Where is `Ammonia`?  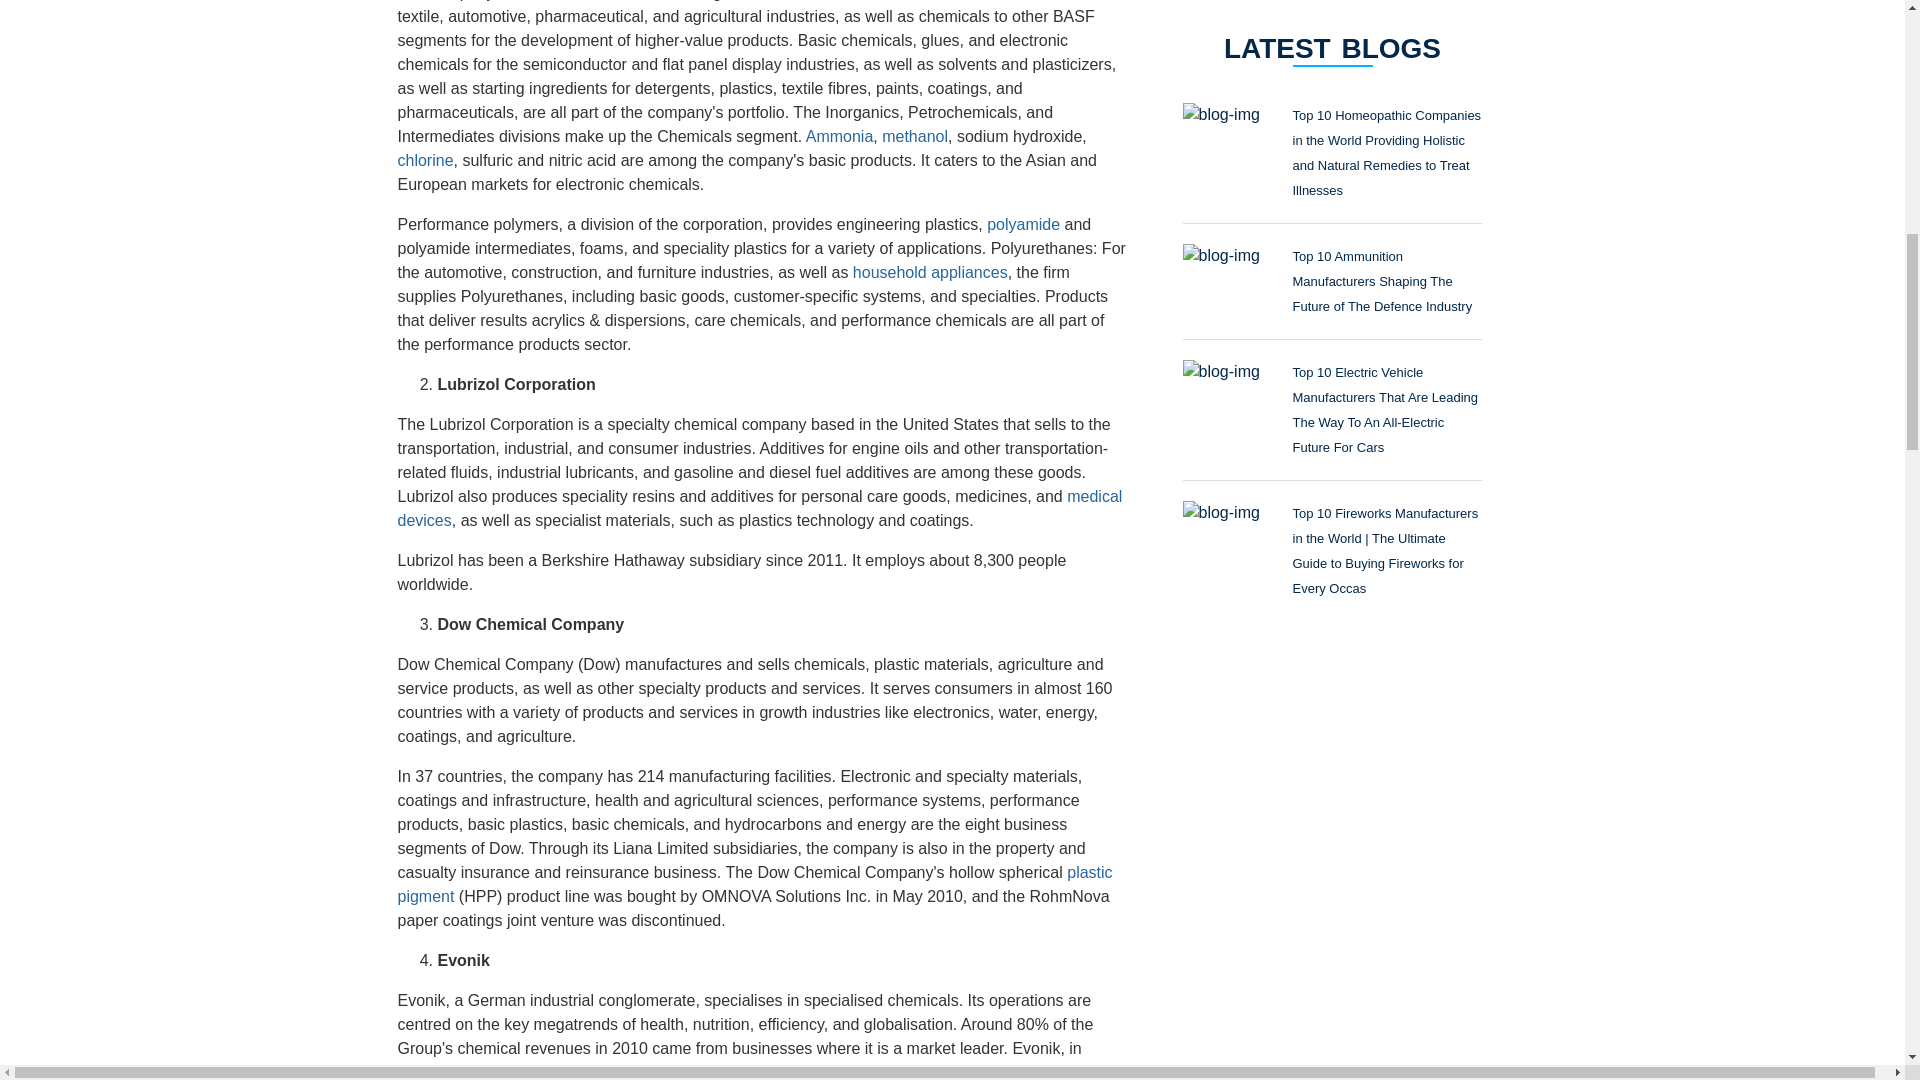 Ammonia is located at coordinates (840, 136).